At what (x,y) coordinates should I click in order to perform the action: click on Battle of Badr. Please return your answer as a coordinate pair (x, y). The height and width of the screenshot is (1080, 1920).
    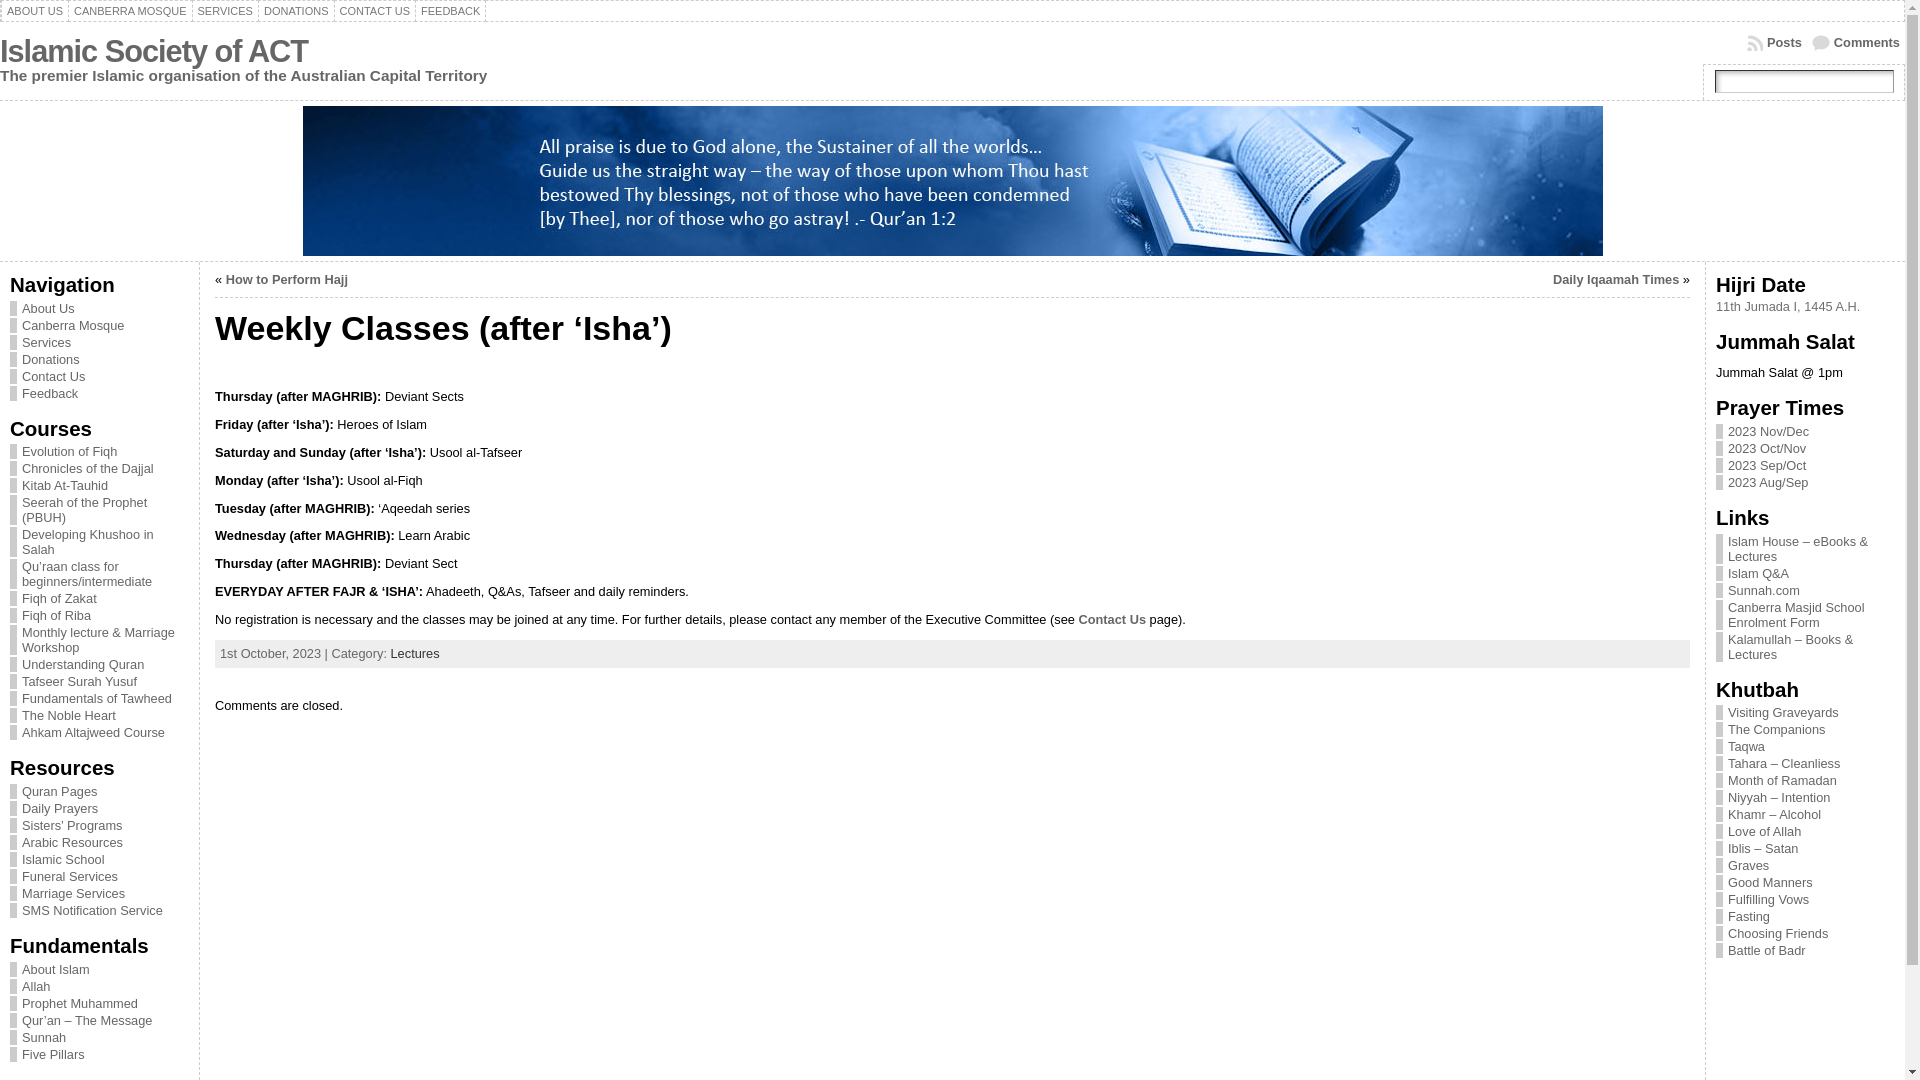
    Looking at the image, I should click on (1767, 950).